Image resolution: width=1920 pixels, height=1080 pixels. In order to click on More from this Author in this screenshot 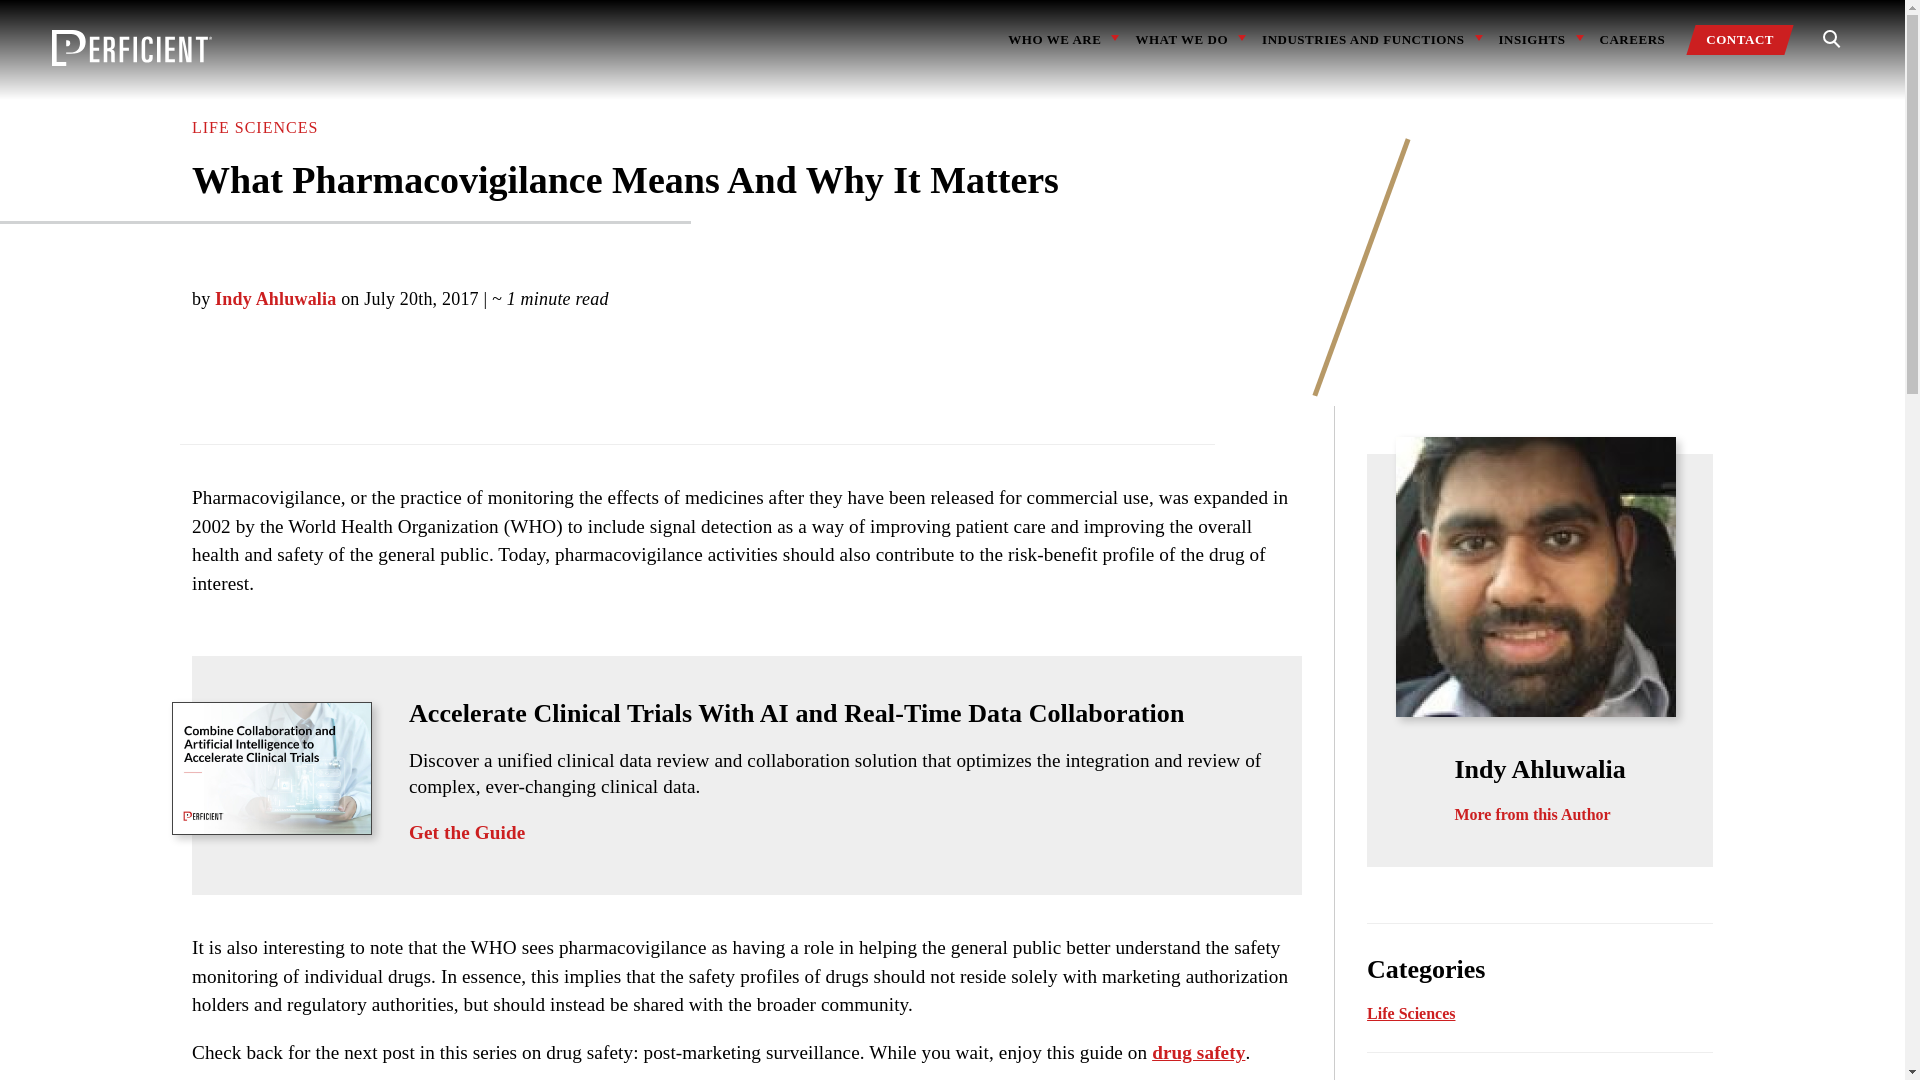, I will do `click(1532, 814)`.